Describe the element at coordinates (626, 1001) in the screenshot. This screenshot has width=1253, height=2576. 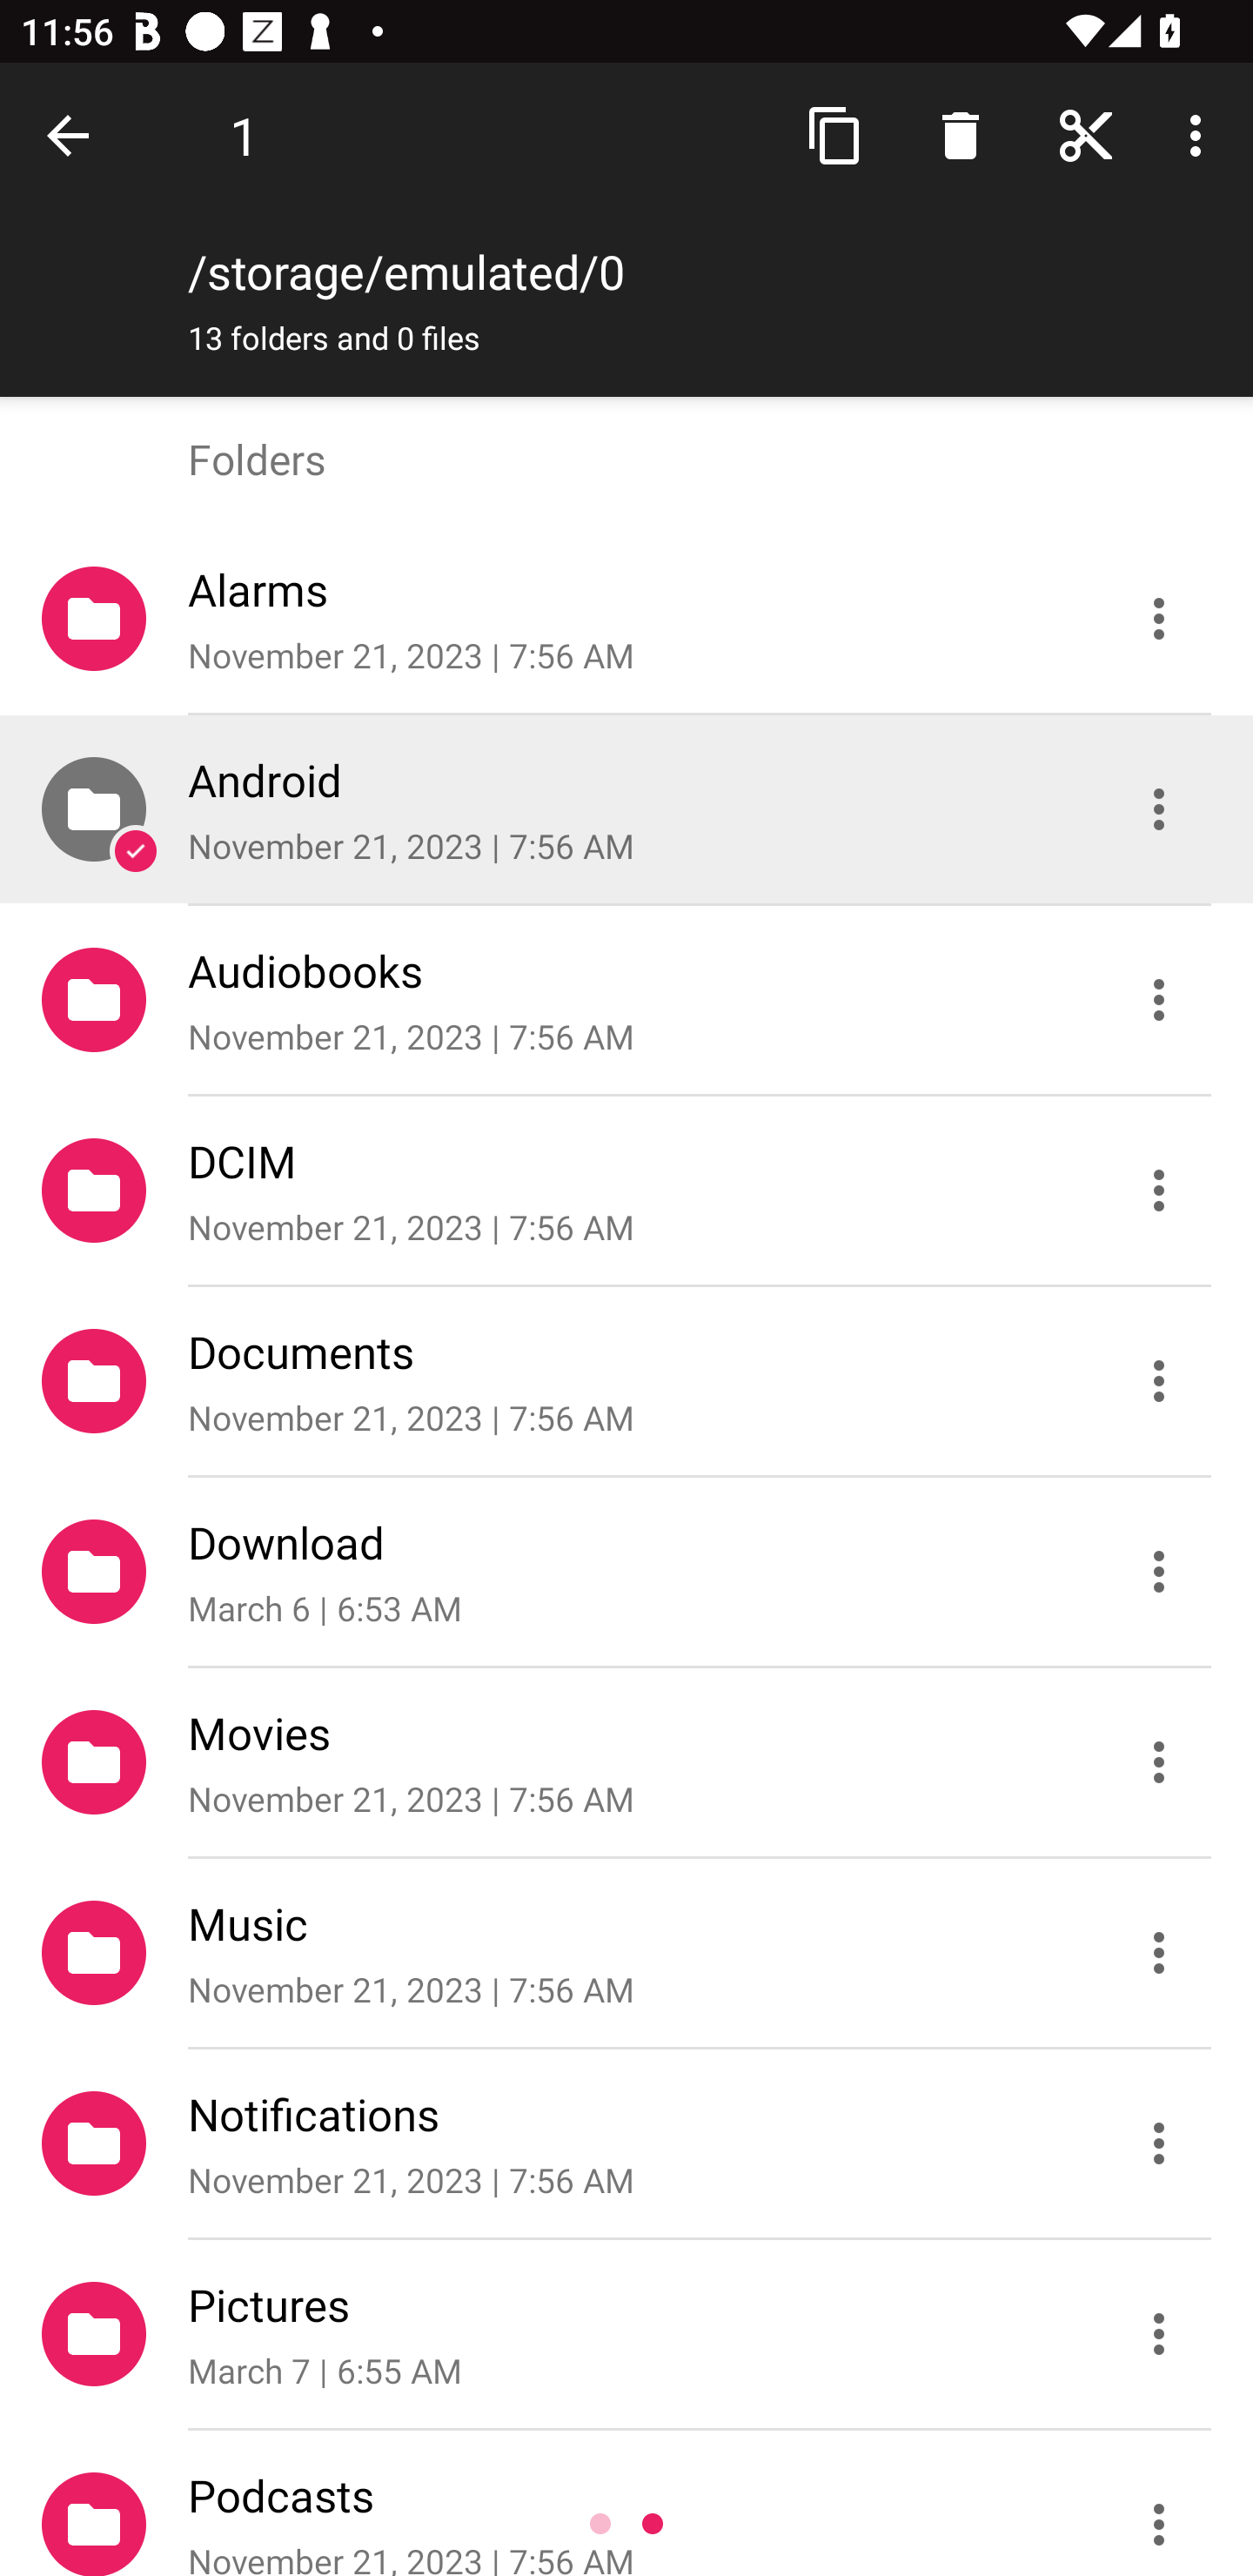
I see `Audiobooks November 21, 2023 | 7:56 AM` at that location.